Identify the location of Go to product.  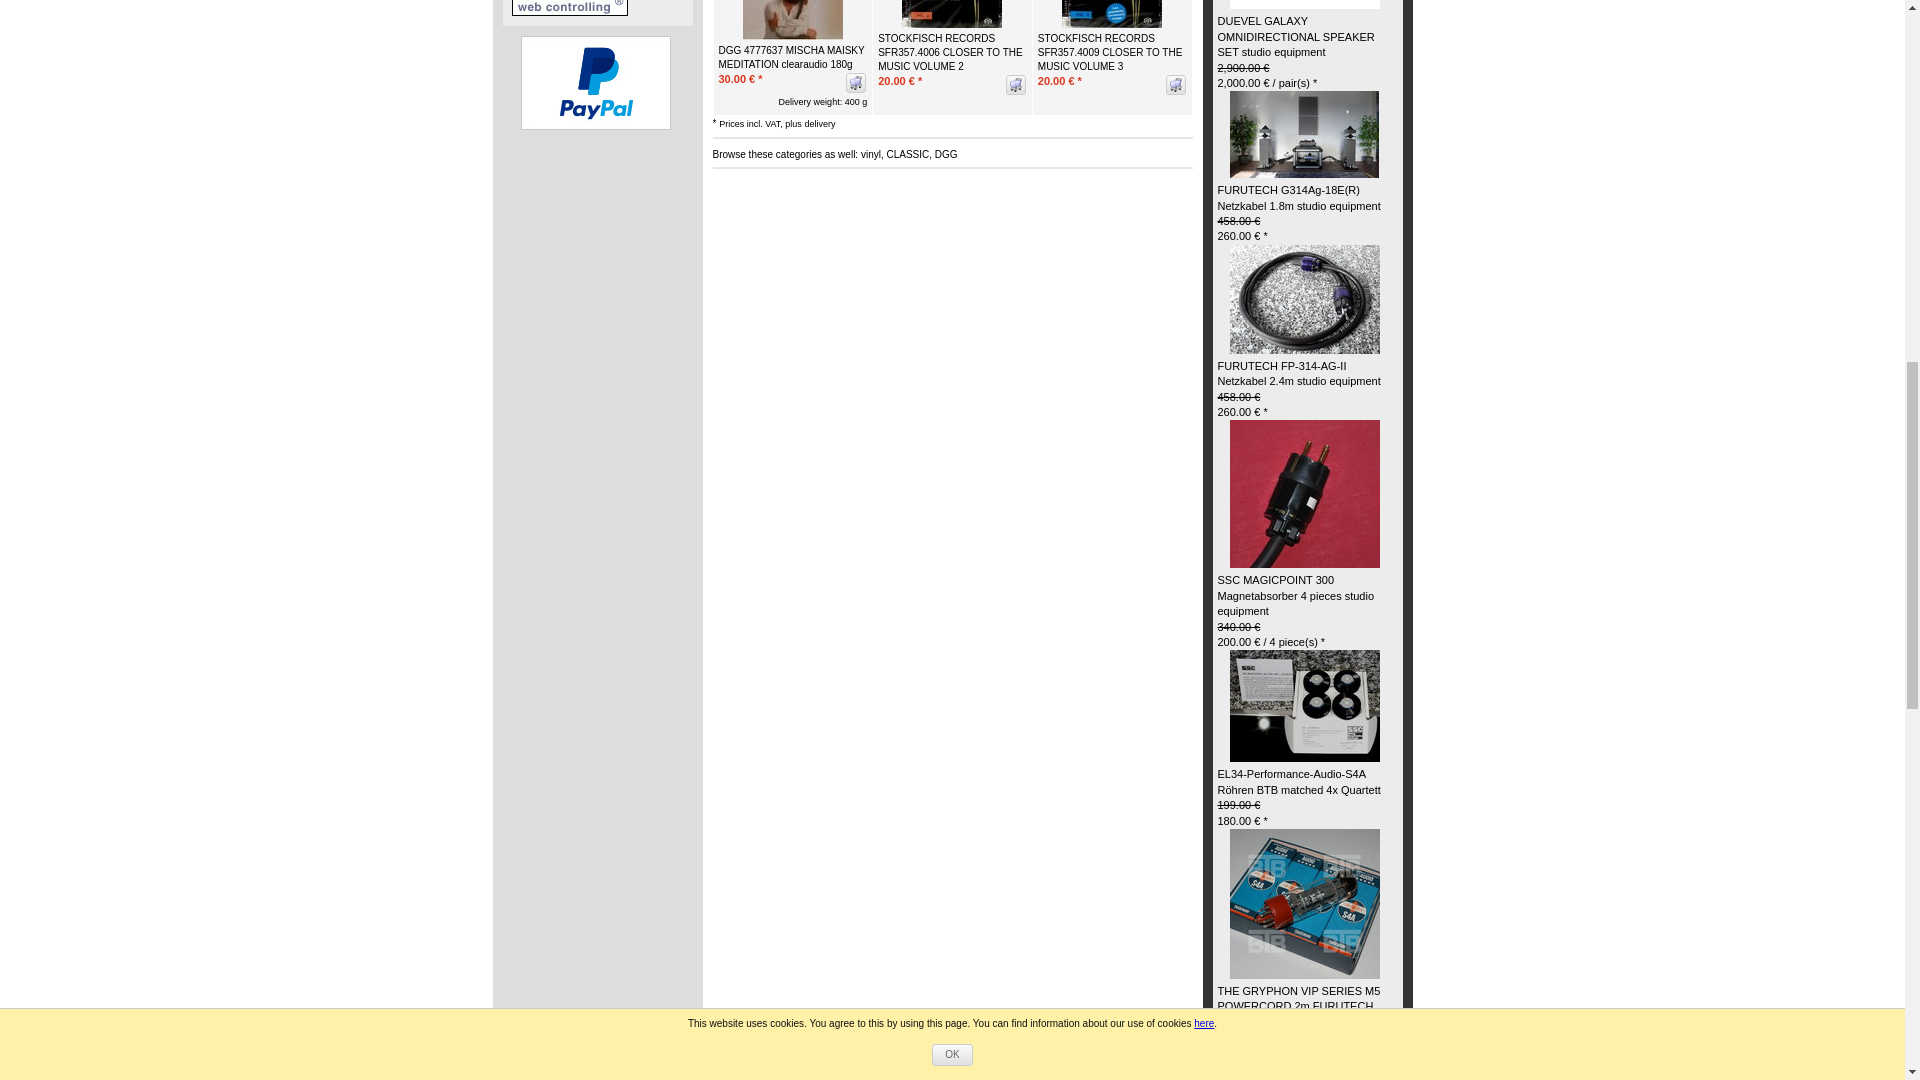
(1305, 704).